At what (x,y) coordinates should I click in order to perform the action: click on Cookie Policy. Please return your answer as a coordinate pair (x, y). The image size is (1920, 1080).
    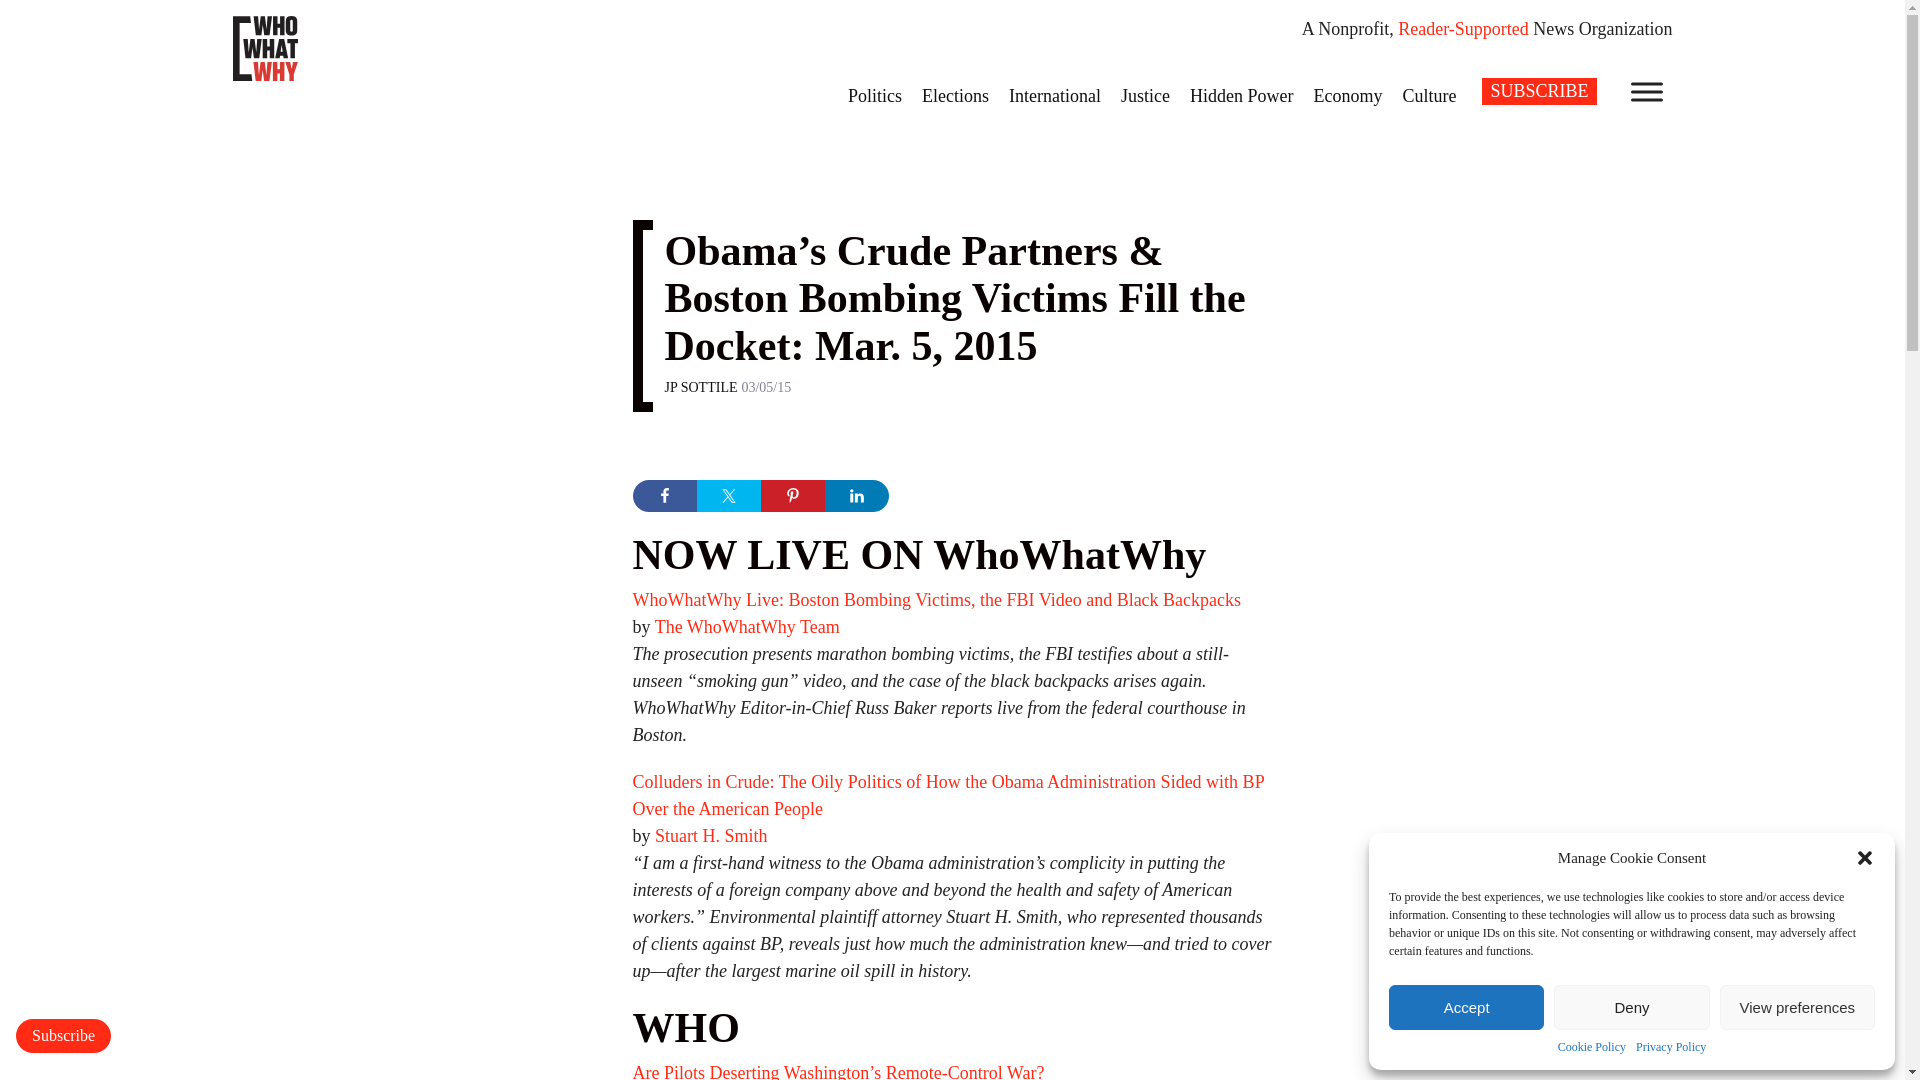
    Looking at the image, I should click on (1592, 1048).